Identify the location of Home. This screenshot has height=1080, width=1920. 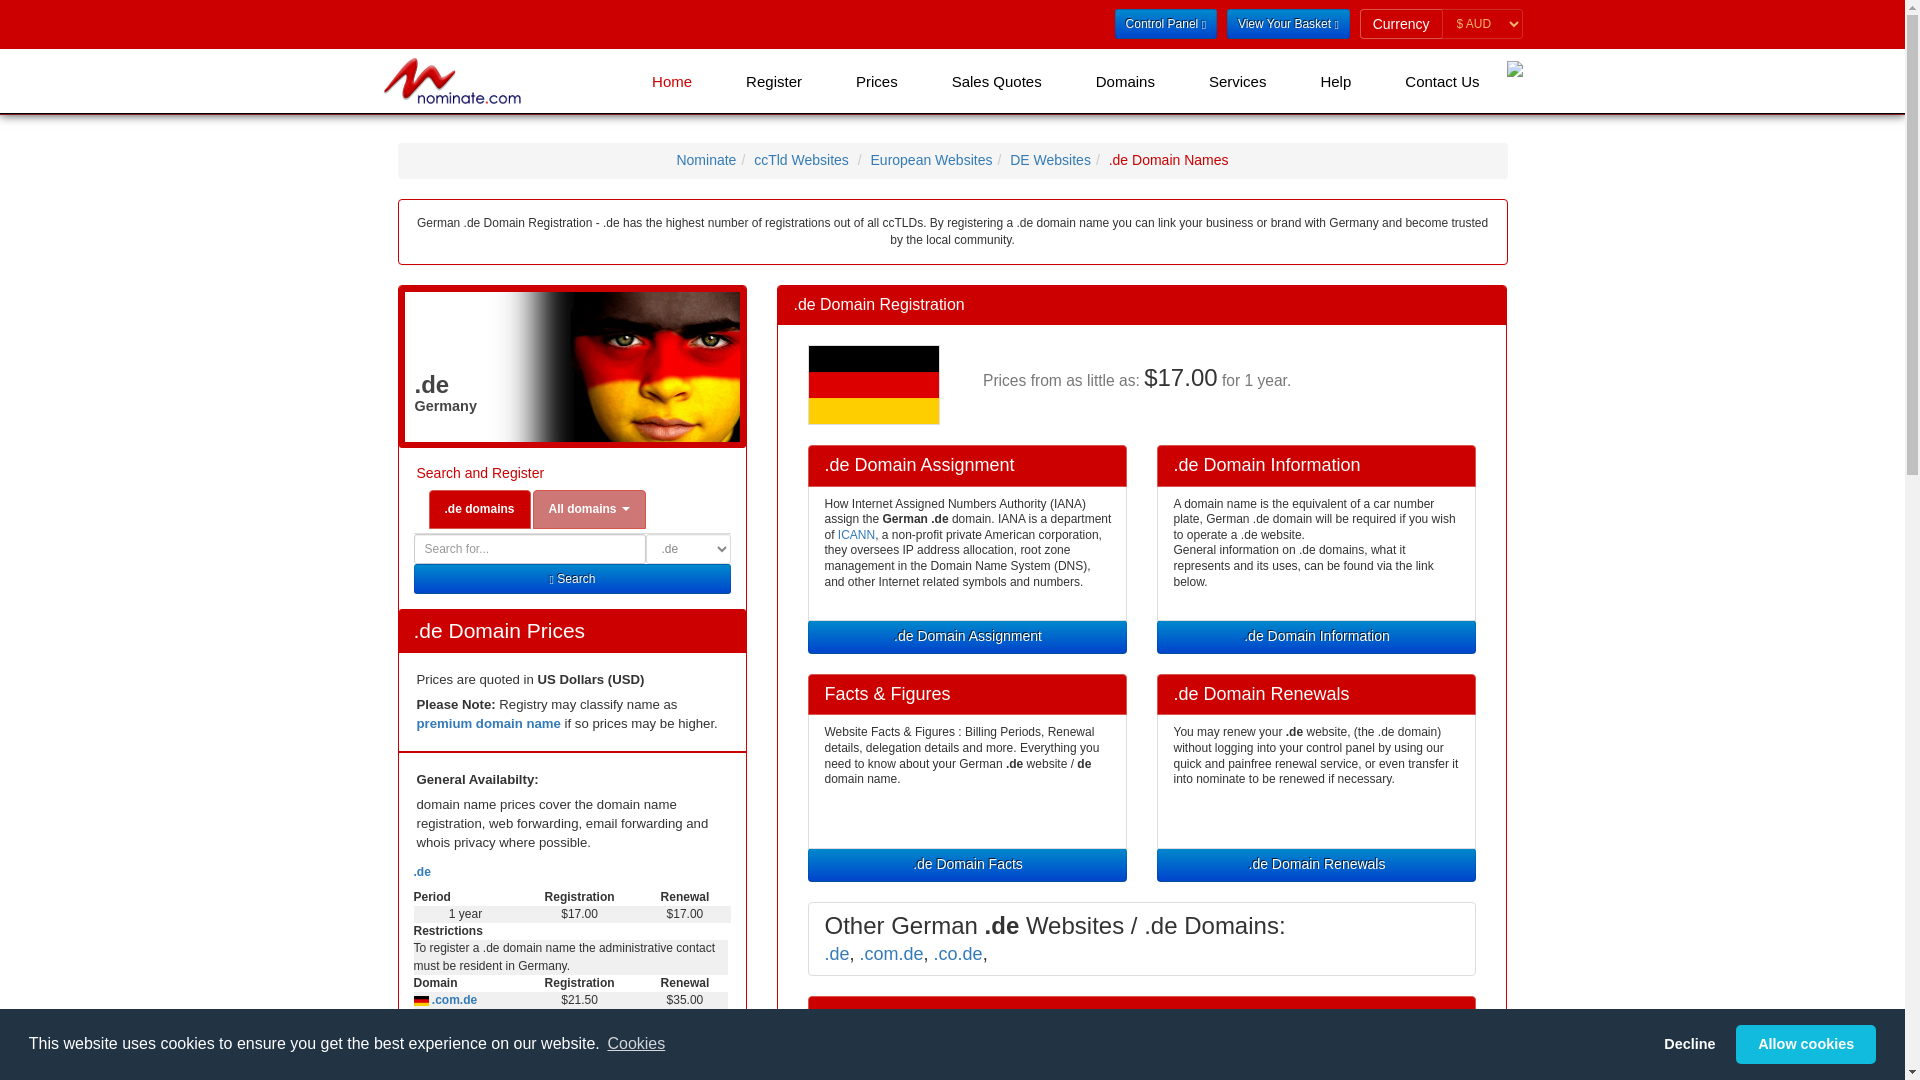
(672, 81).